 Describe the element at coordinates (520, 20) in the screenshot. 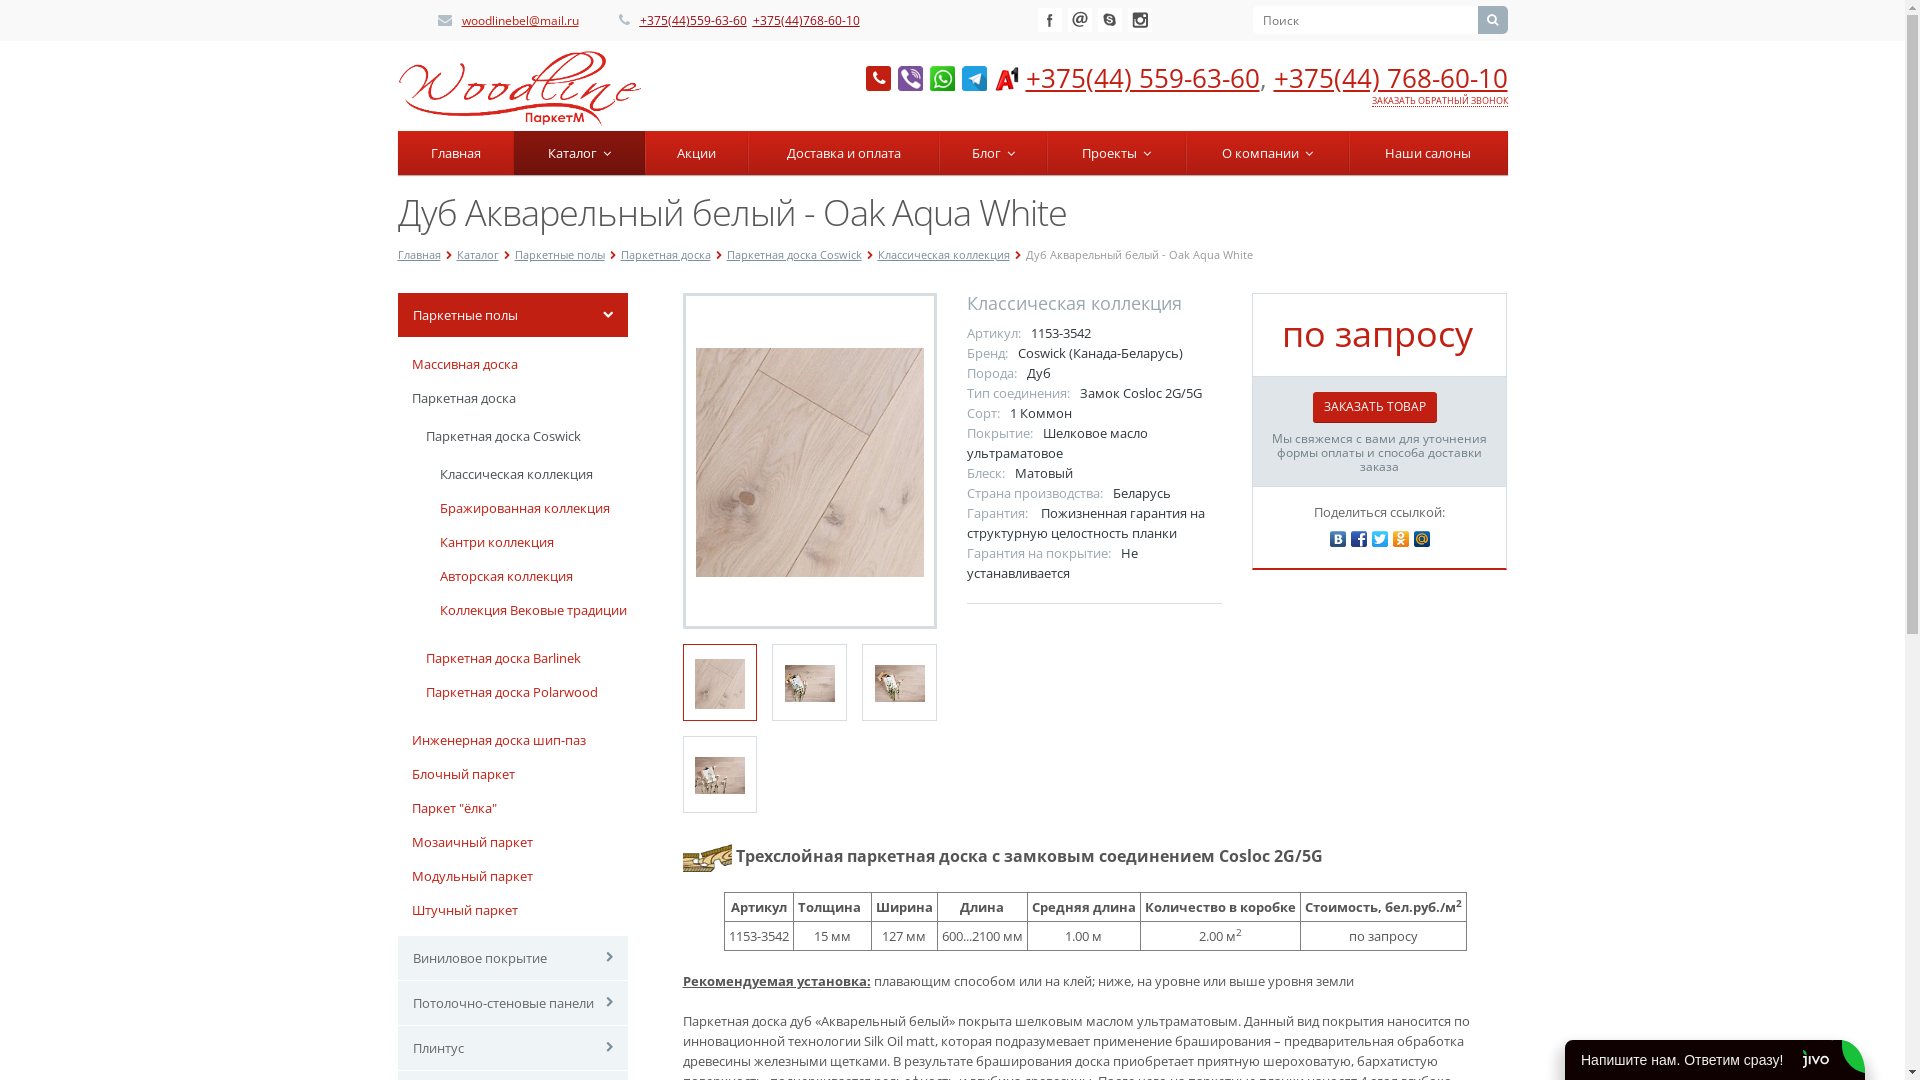

I see `woodlinebel@mail.ru` at that location.